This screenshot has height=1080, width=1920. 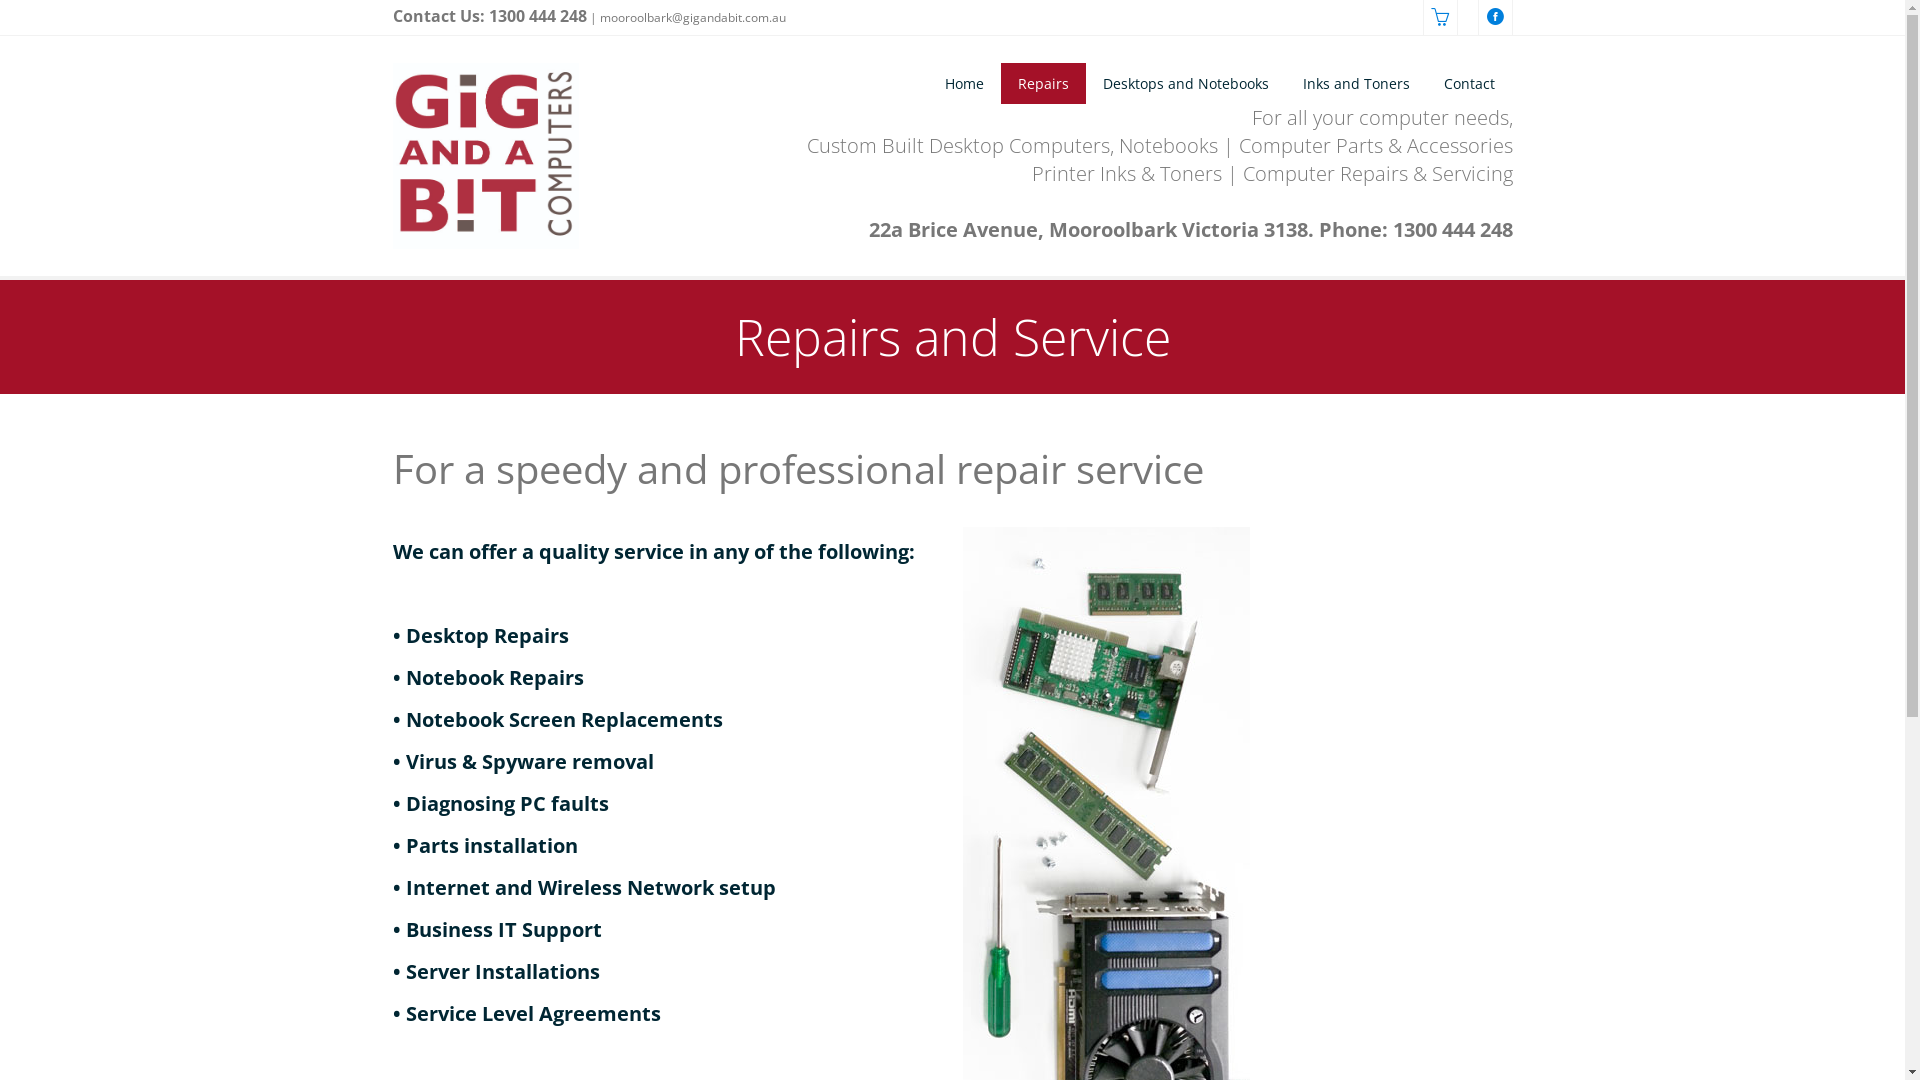 I want to click on Contact, so click(x=1470, y=84).